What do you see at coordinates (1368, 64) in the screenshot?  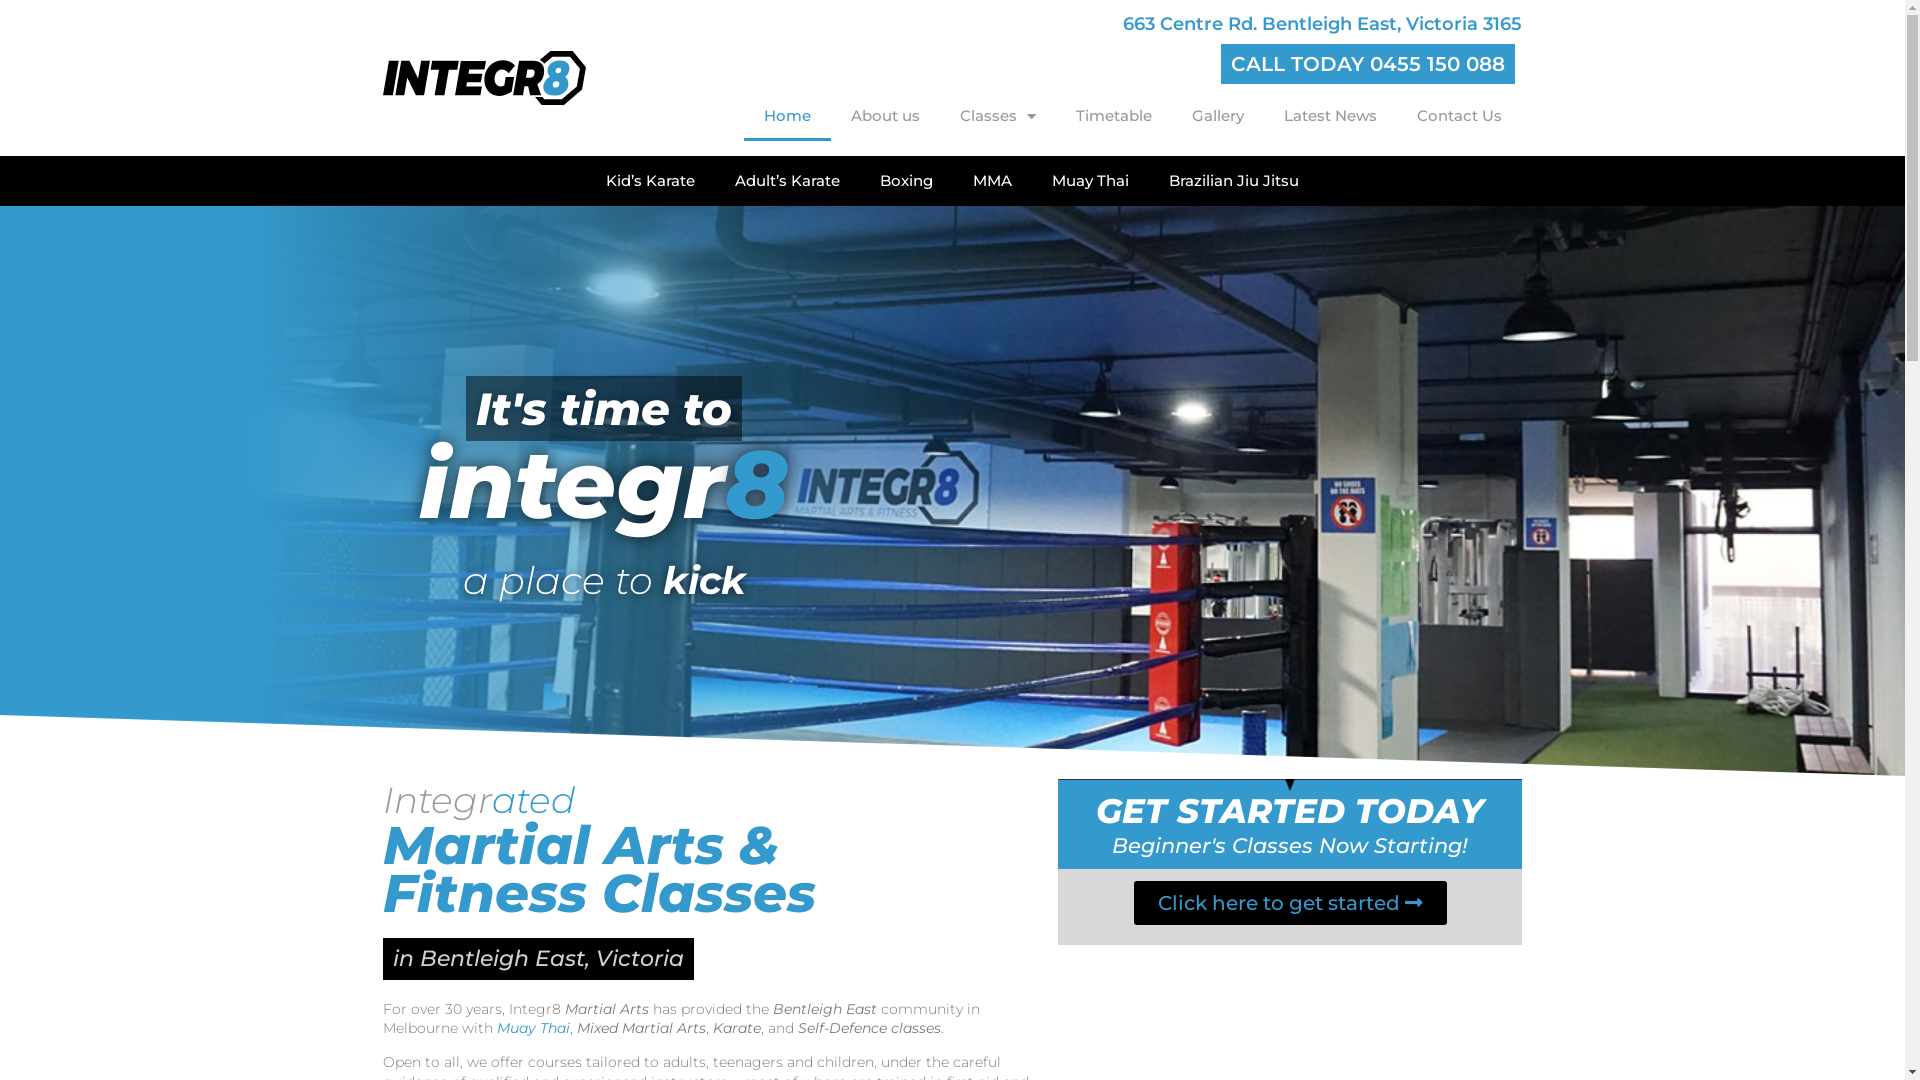 I see `CALL TODAY 0455 150 088` at bounding box center [1368, 64].